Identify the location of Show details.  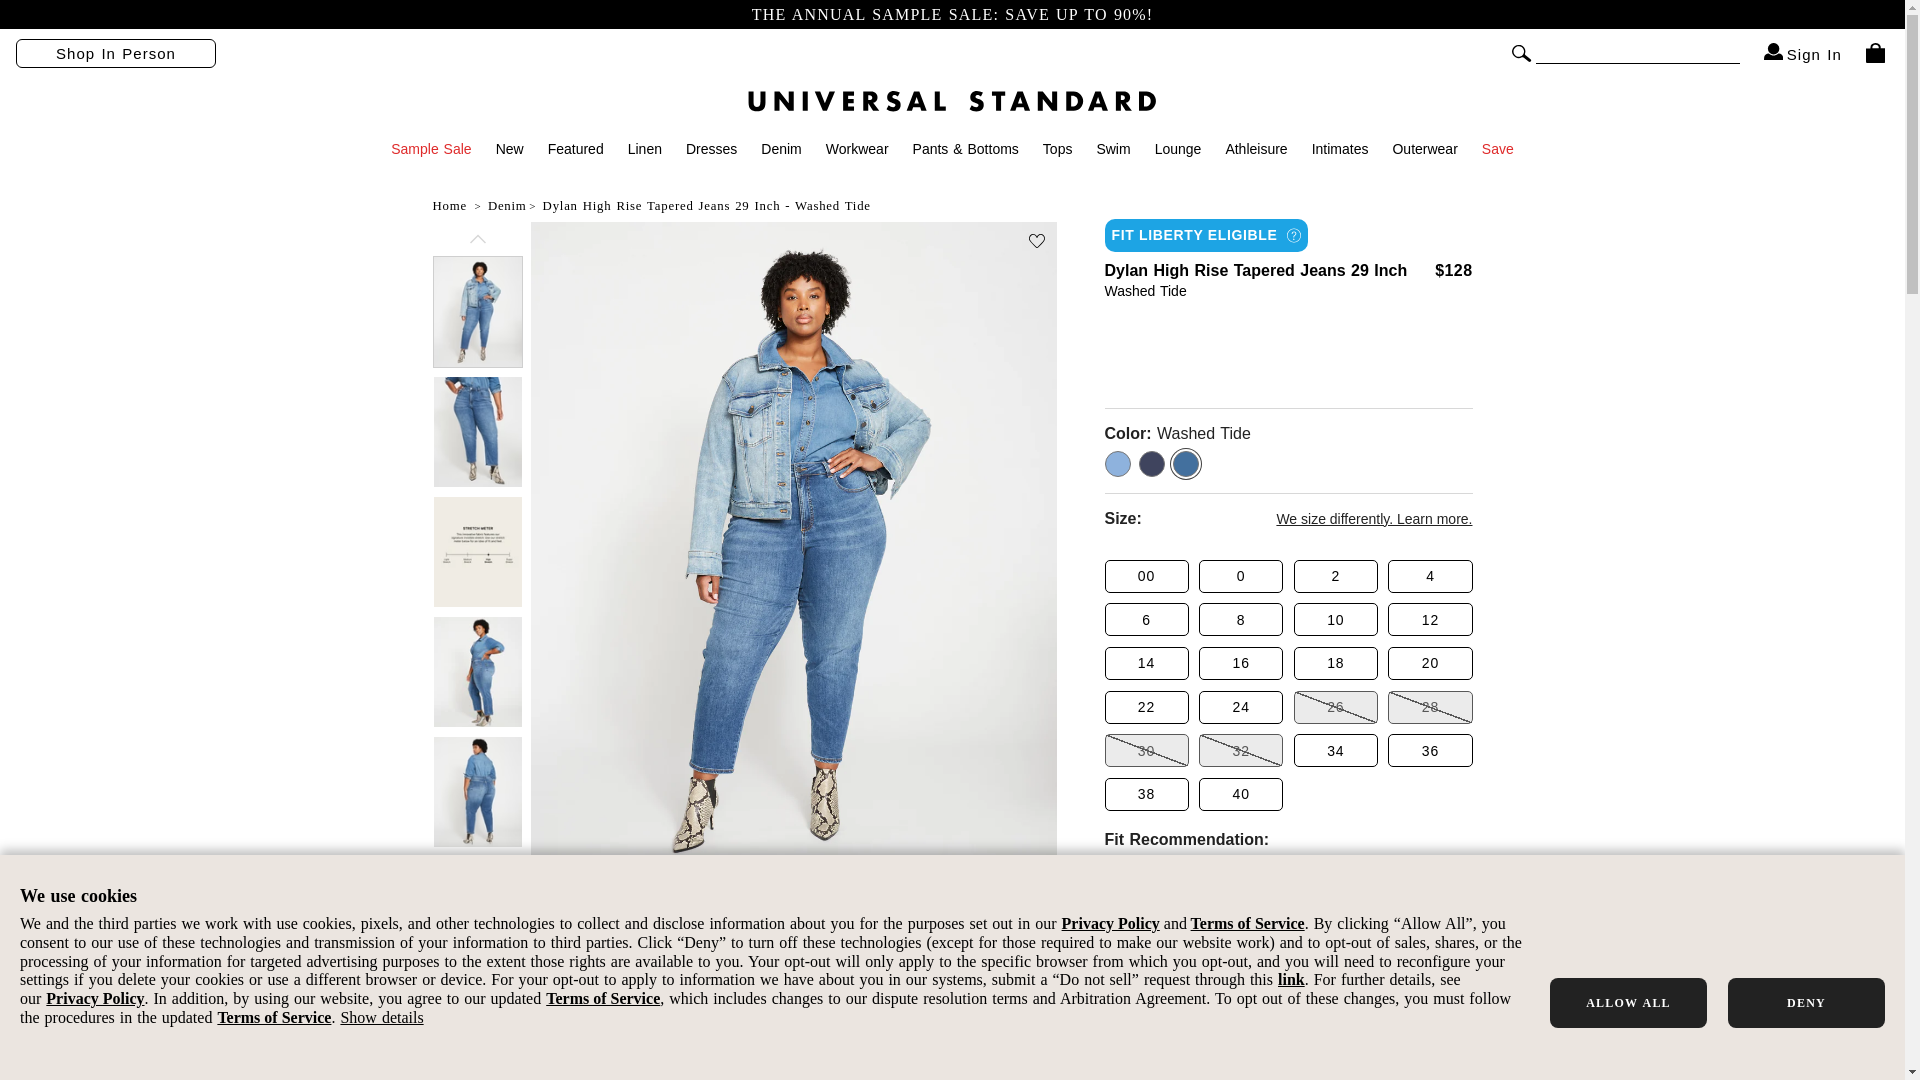
(380, 1017).